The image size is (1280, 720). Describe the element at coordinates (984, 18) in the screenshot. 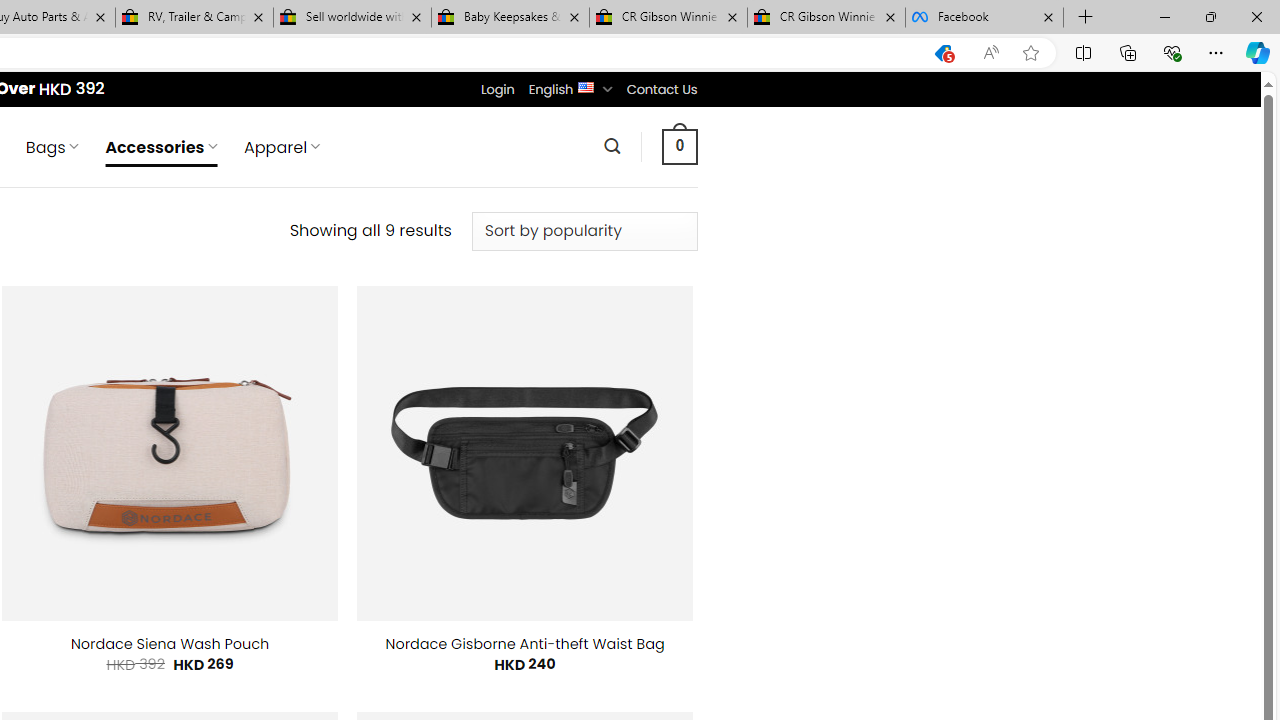

I see `Facebook` at that location.